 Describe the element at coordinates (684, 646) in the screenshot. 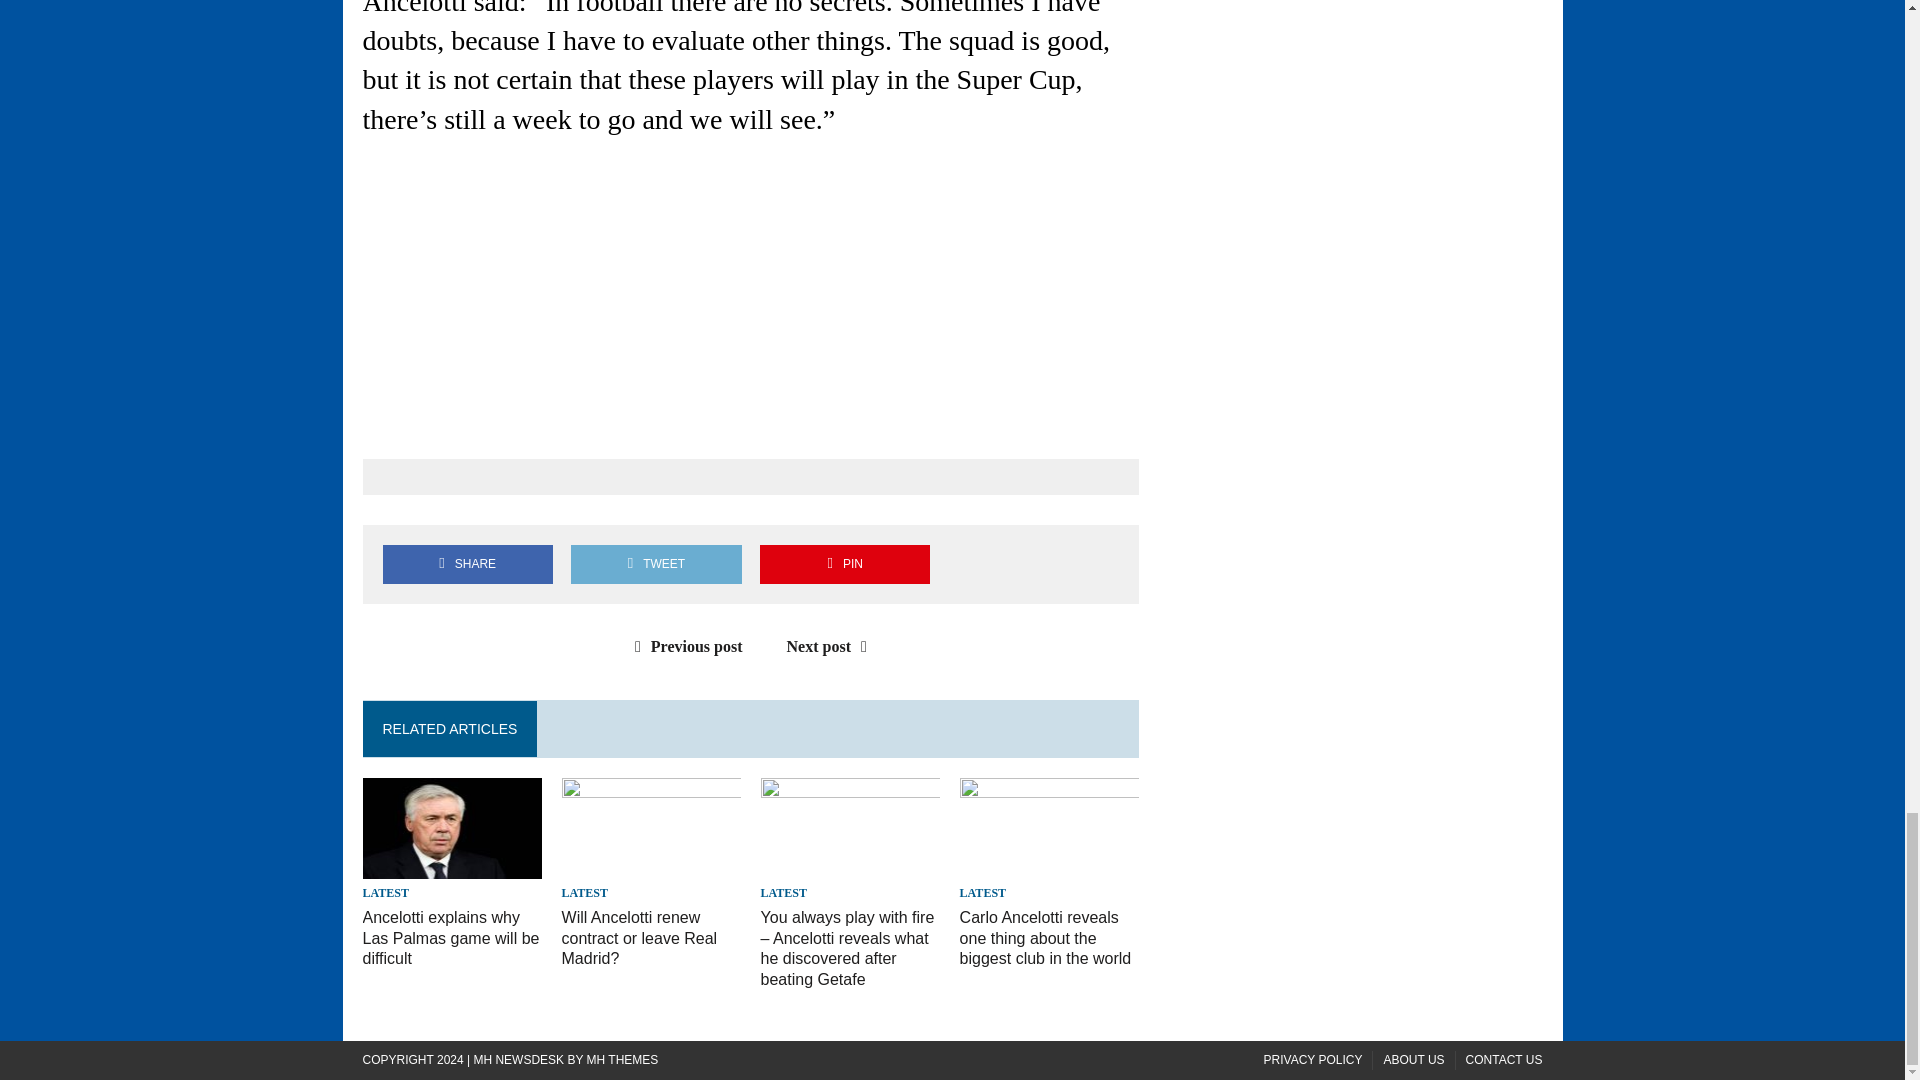

I see `Previous post` at that location.